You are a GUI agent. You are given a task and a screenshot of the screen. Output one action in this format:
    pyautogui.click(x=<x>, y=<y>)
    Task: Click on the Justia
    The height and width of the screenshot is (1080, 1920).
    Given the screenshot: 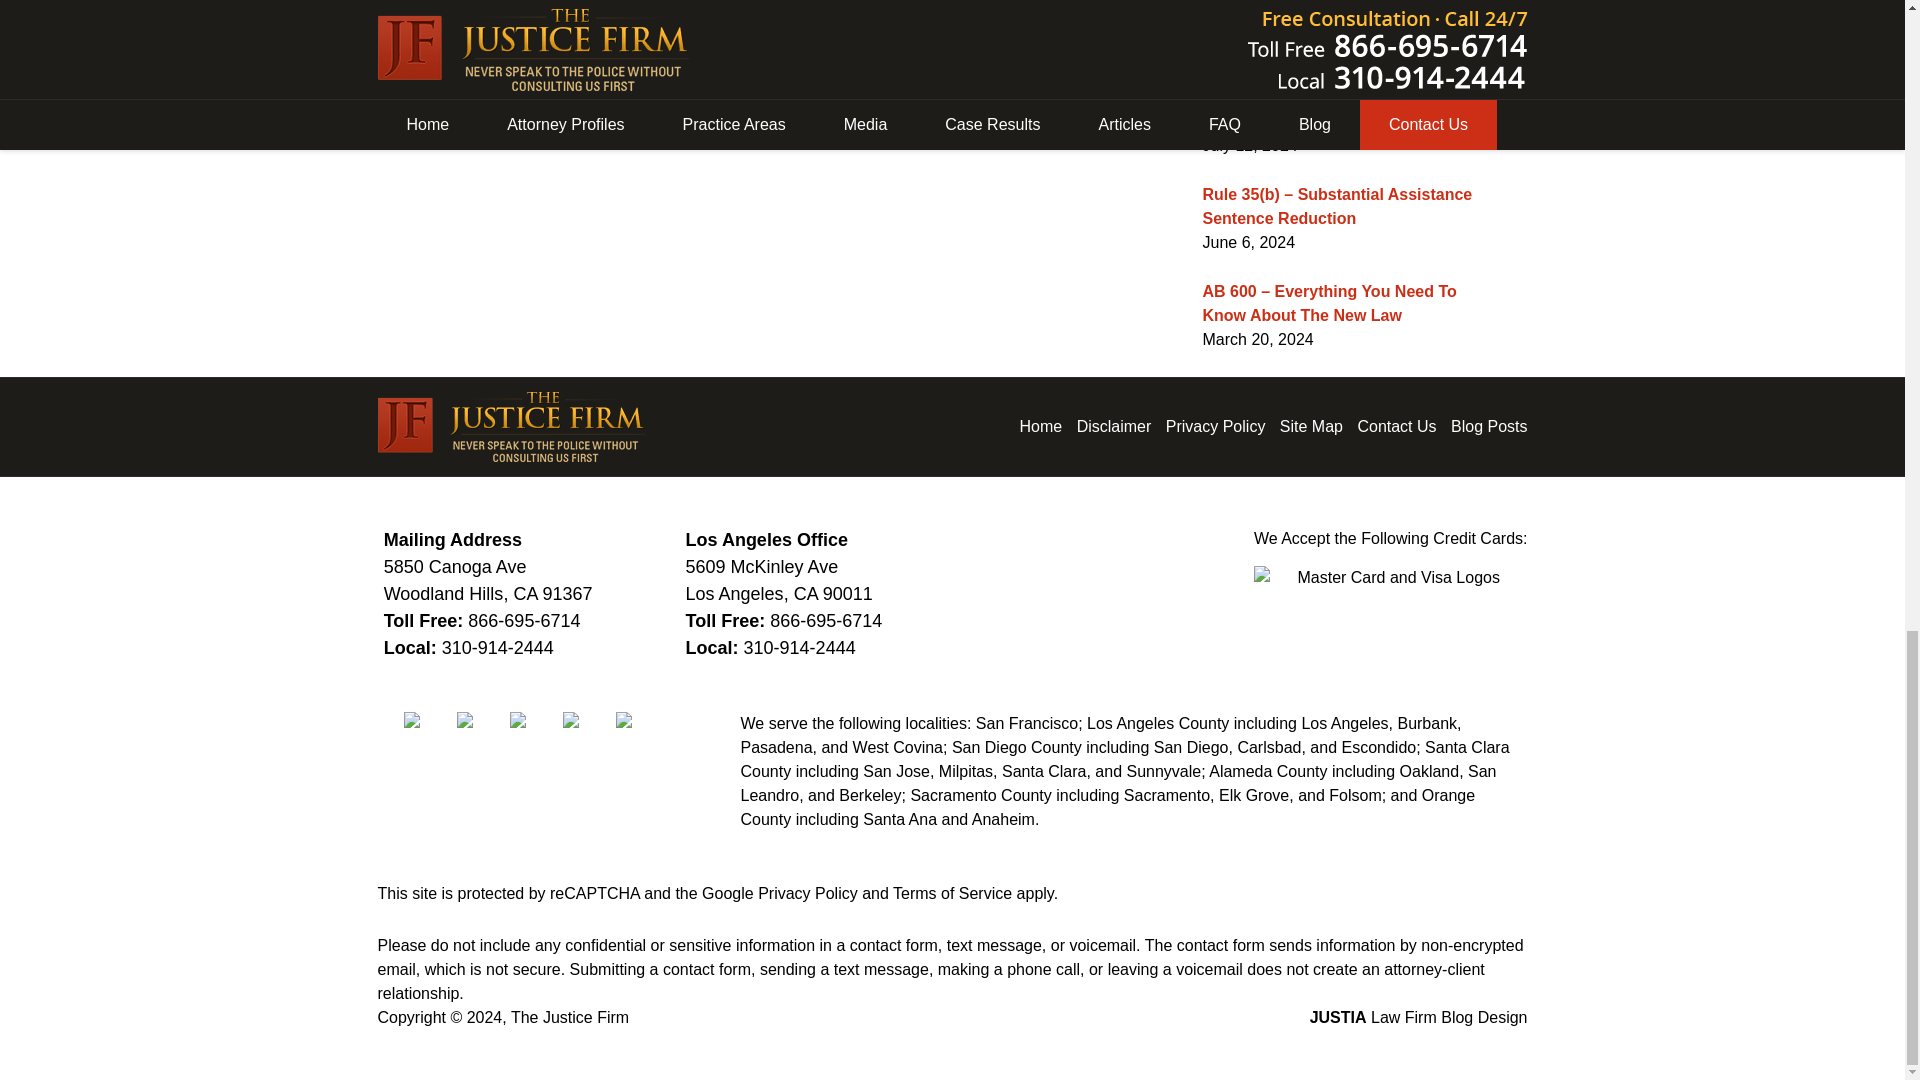 What is the action you would take?
    pyautogui.click(x=586, y=719)
    